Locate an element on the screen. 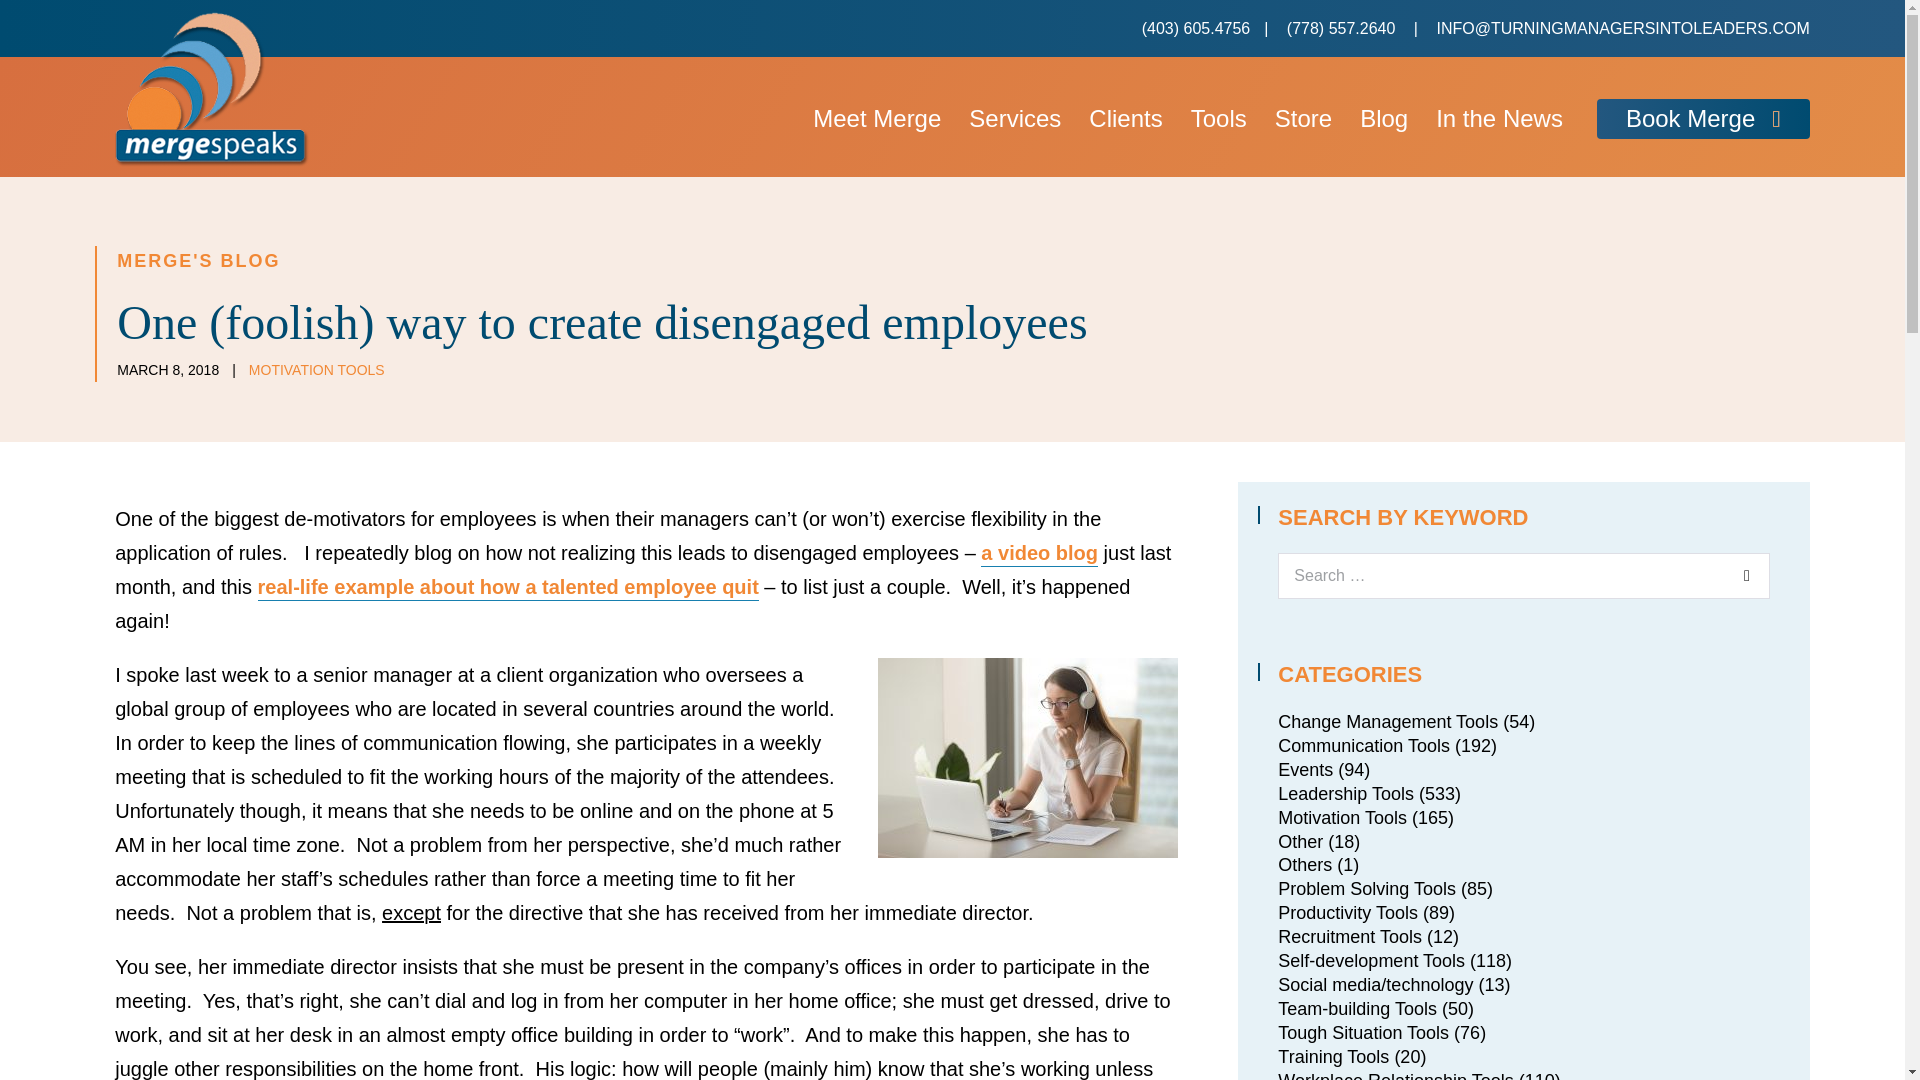 Image resolution: width=1920 pixels, height=1080 pixels. Book Merge is located at coordinates (1704, 120).